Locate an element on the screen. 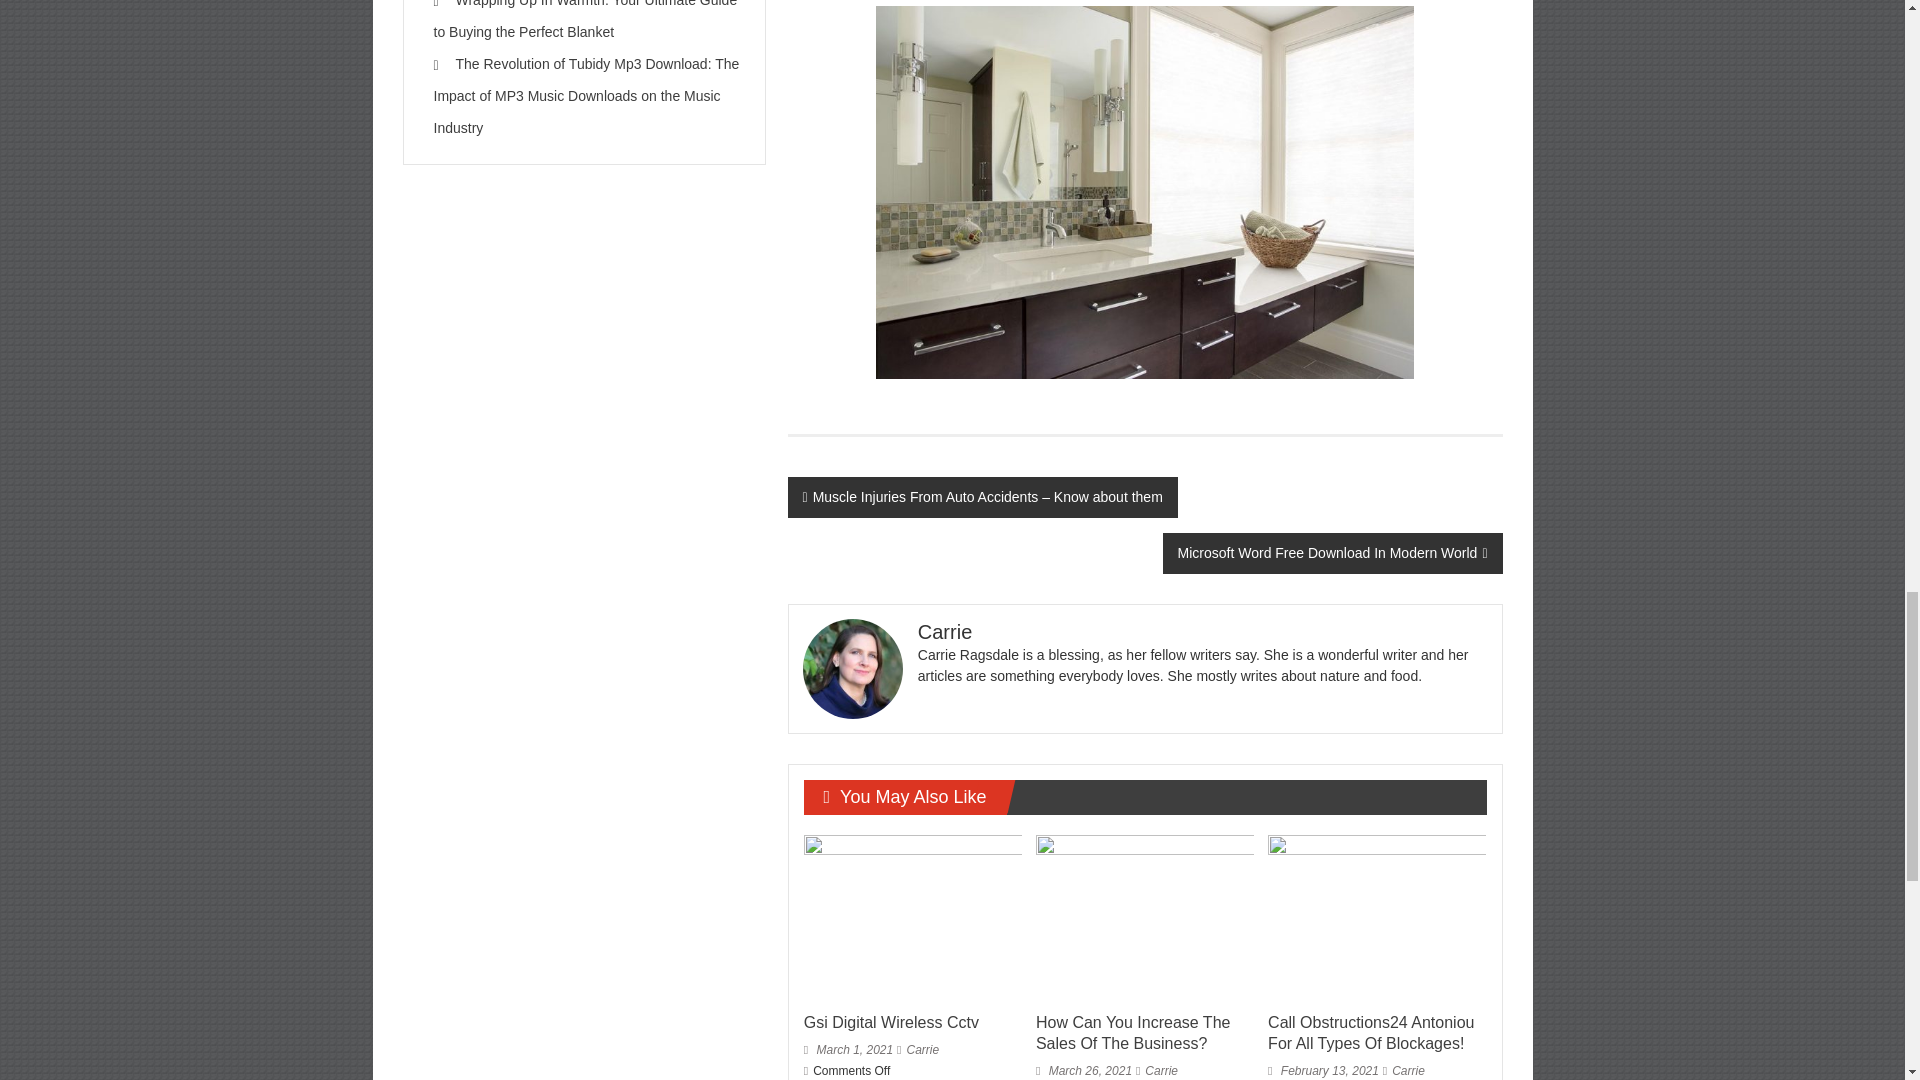 The image size is (1920, 1080). How Can You Increase The Sales Of The Business? is located at coordinates (1144, 918).